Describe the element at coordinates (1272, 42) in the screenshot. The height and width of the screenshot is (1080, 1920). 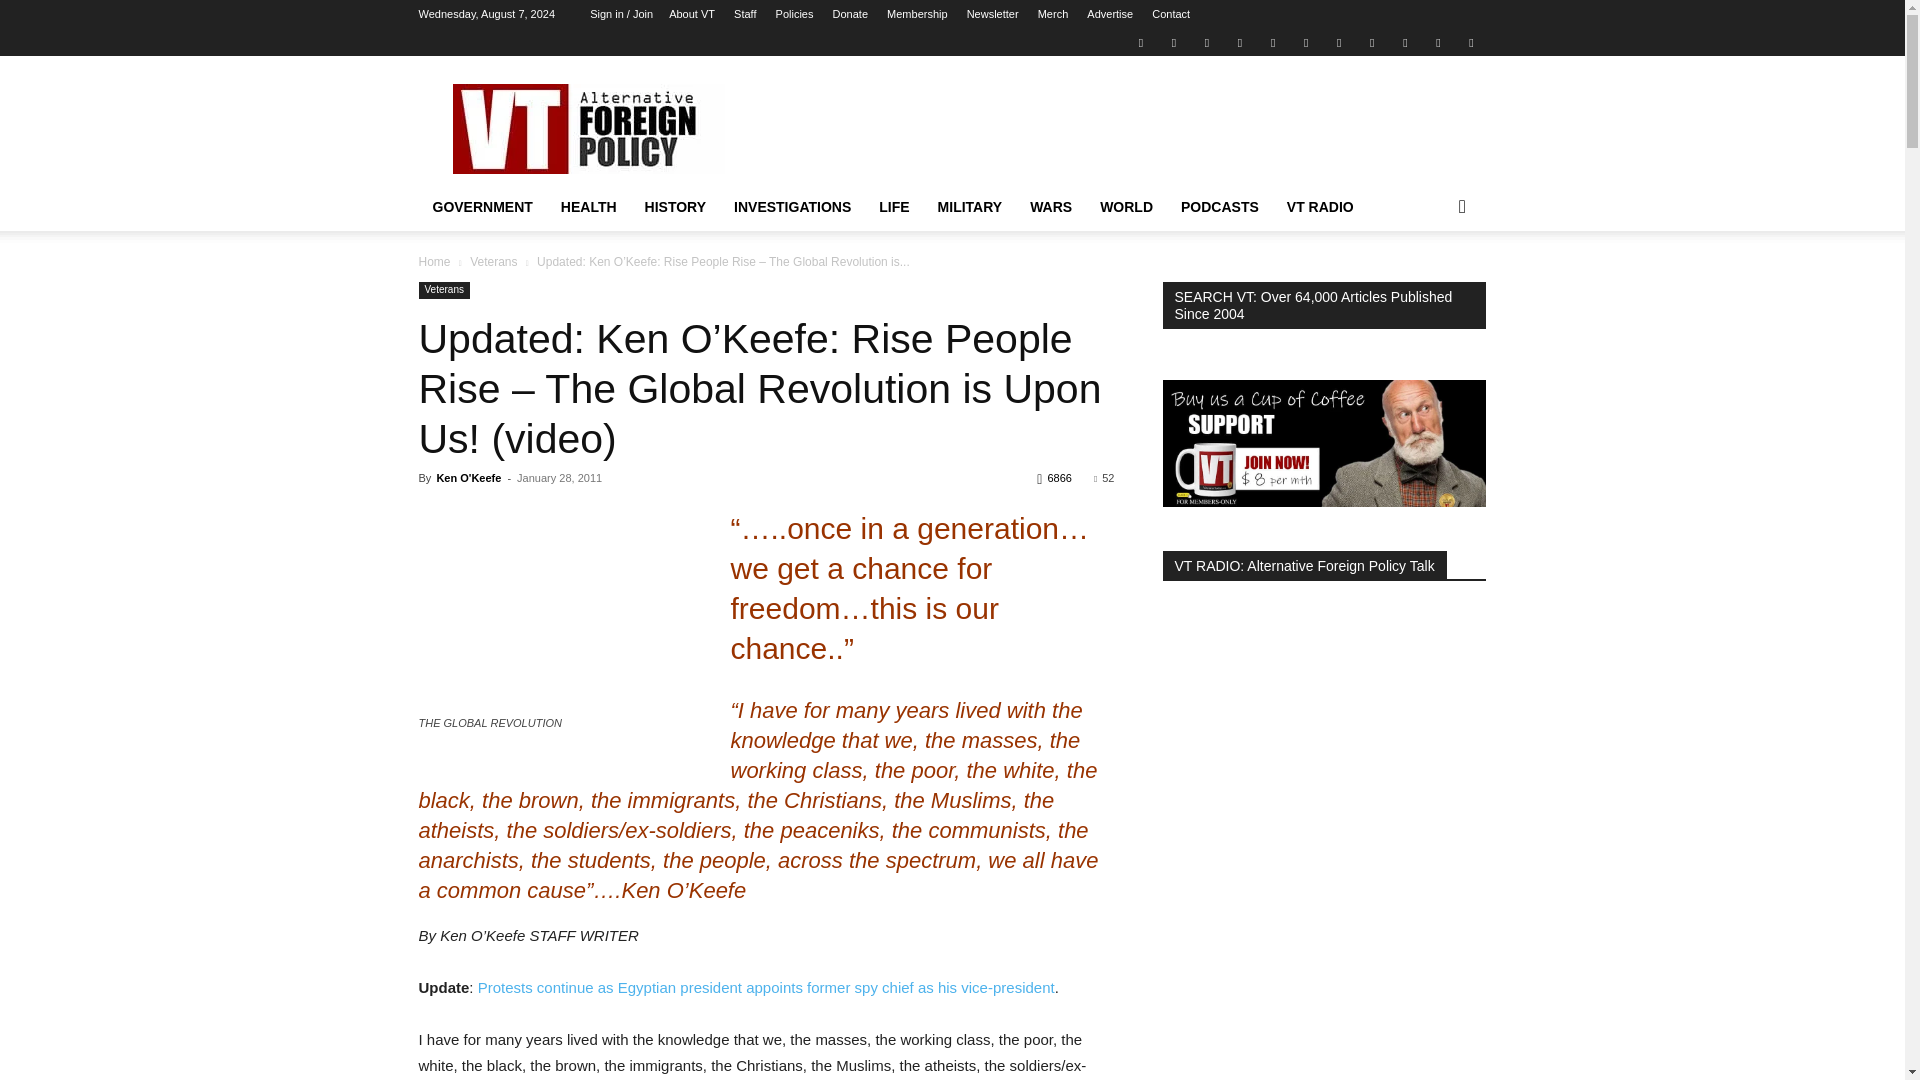
I see `Rumble` at that location.